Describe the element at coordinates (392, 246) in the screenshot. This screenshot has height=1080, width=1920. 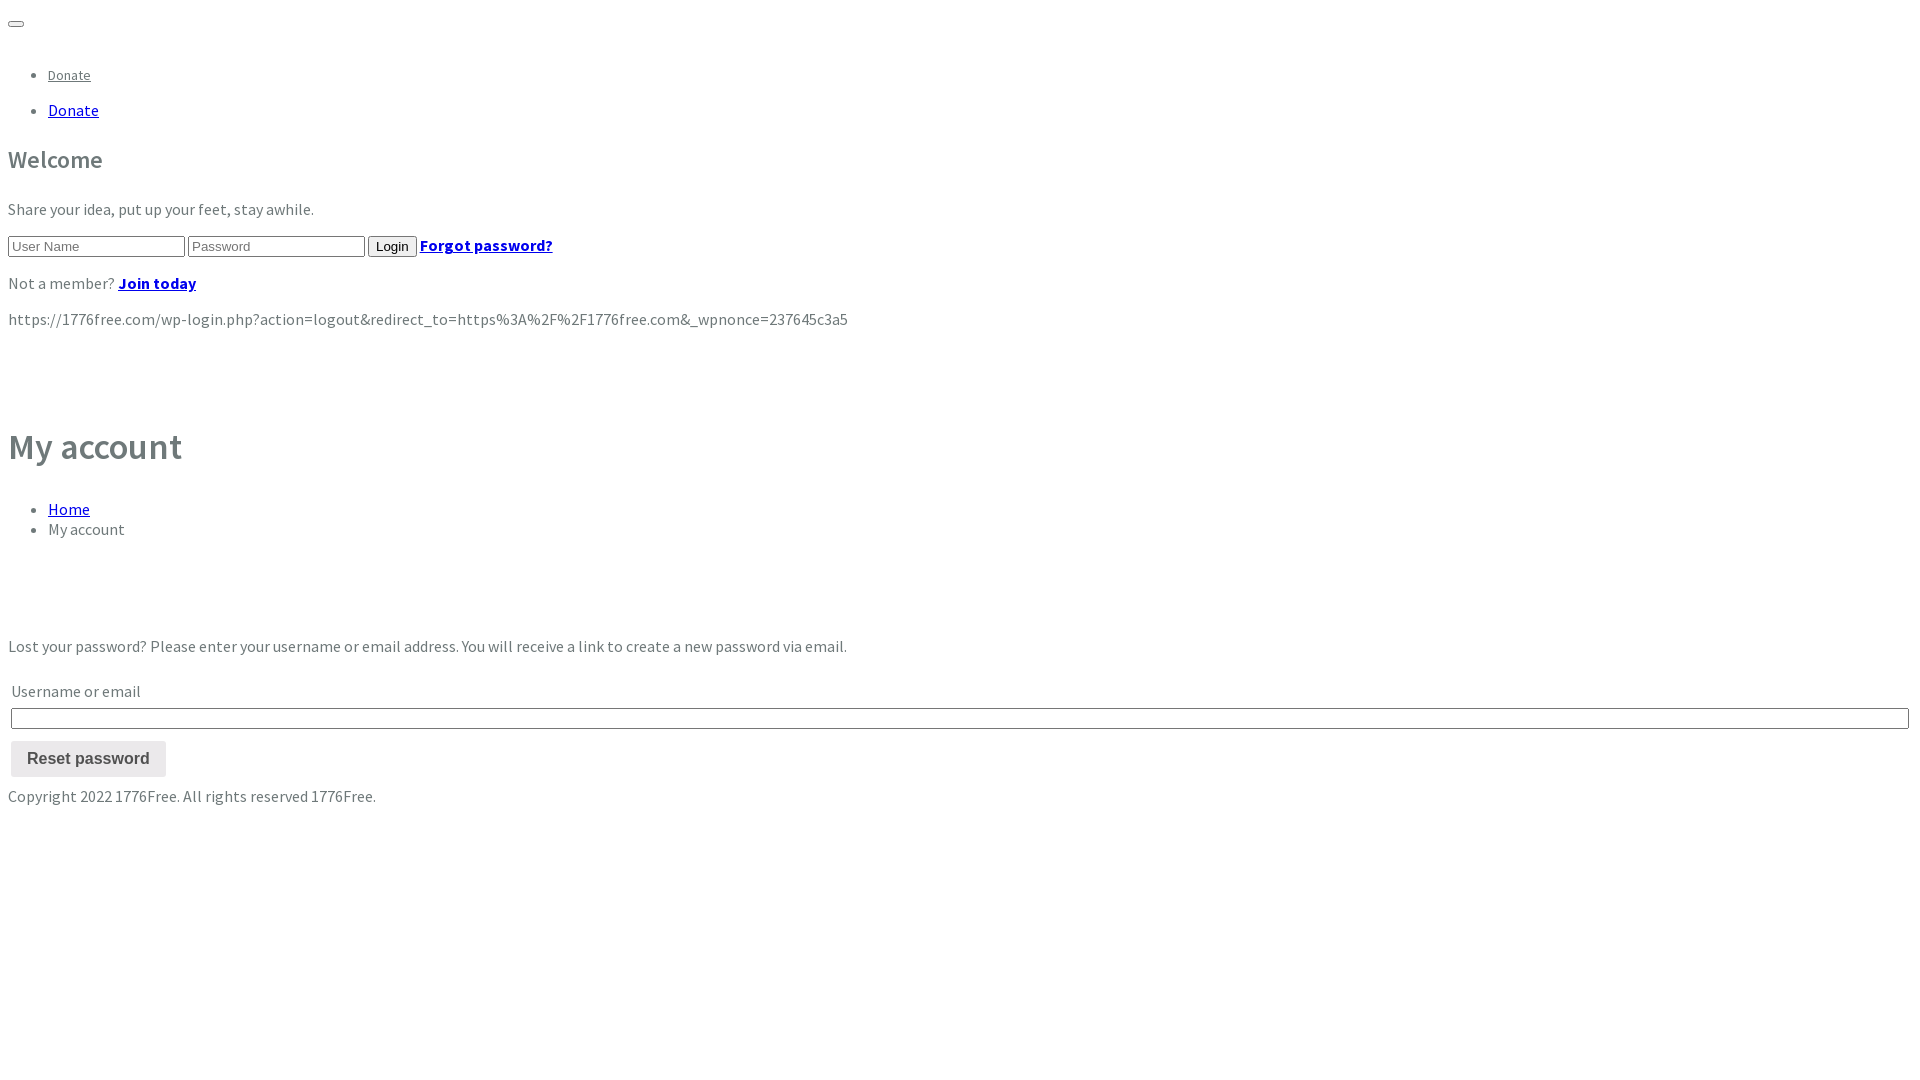
I see `Login` at that location.